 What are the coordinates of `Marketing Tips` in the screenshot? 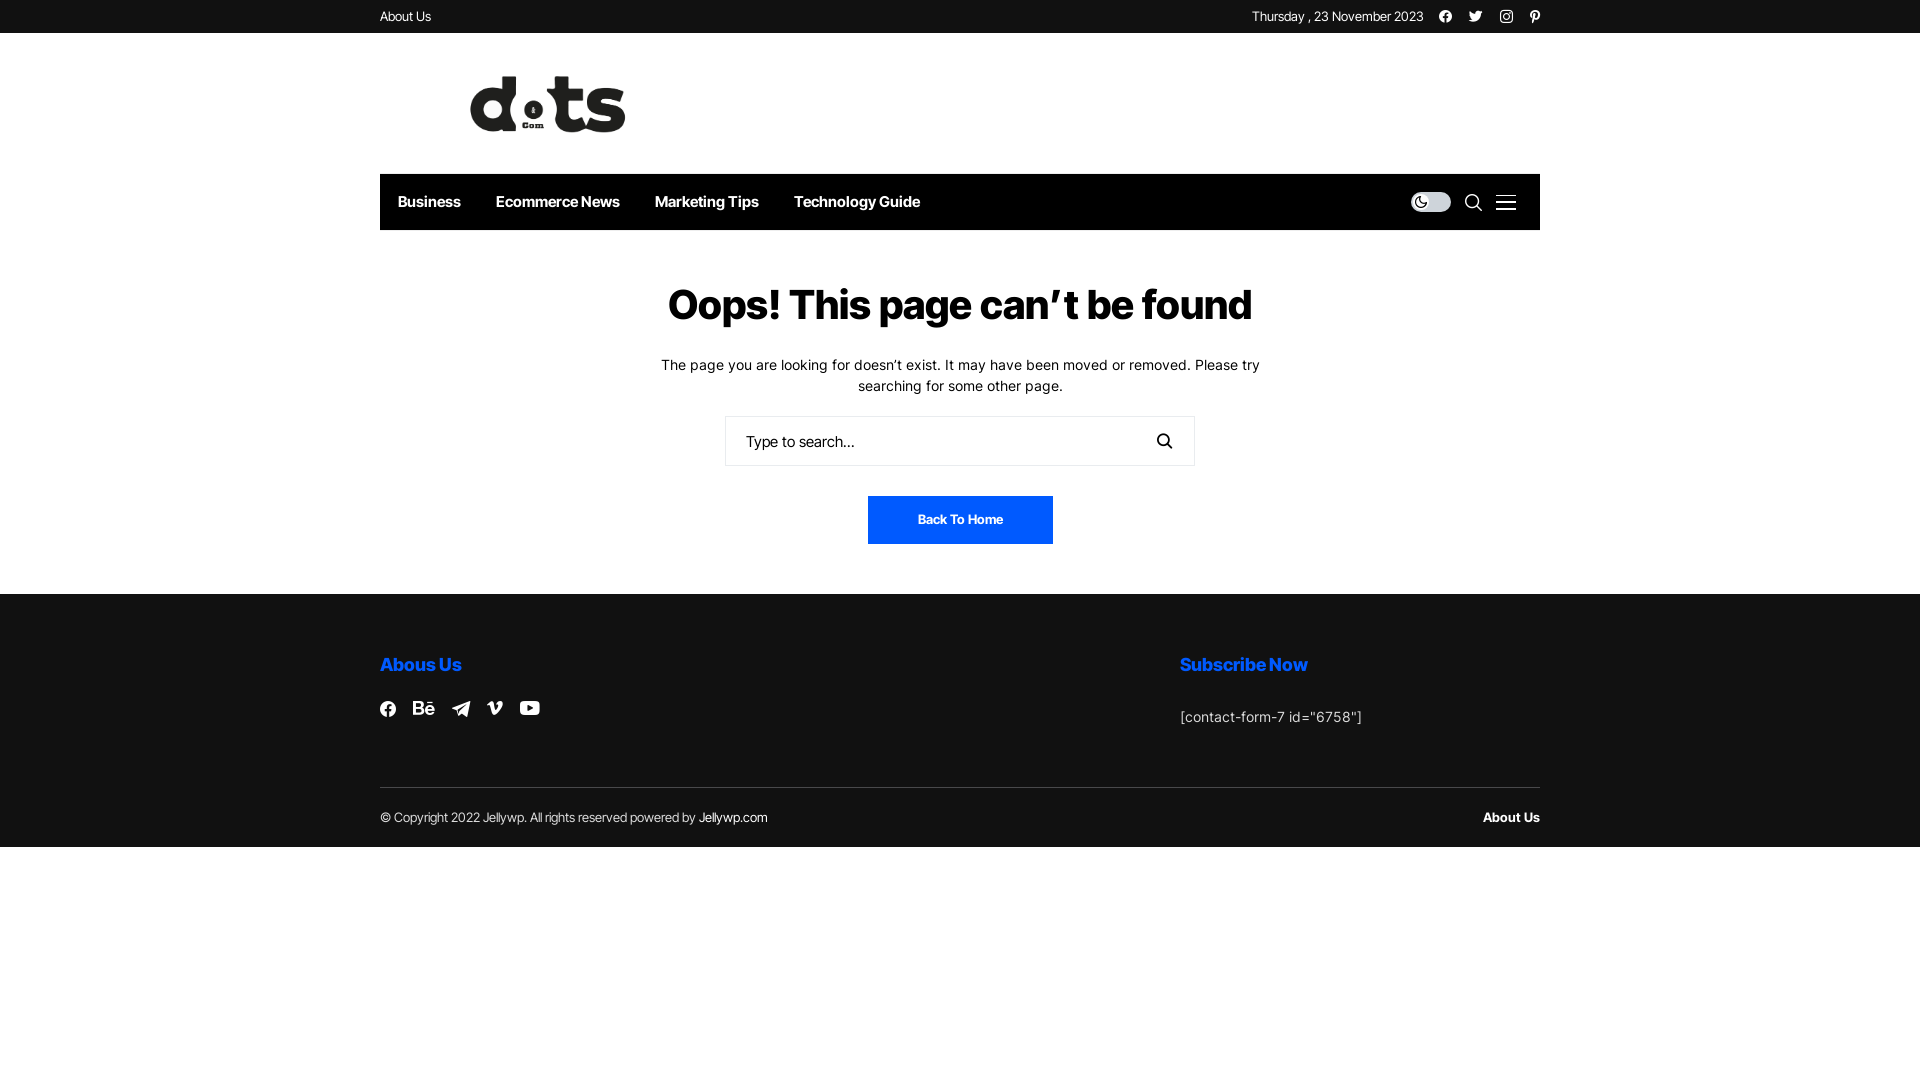 It's located at (706, 202).